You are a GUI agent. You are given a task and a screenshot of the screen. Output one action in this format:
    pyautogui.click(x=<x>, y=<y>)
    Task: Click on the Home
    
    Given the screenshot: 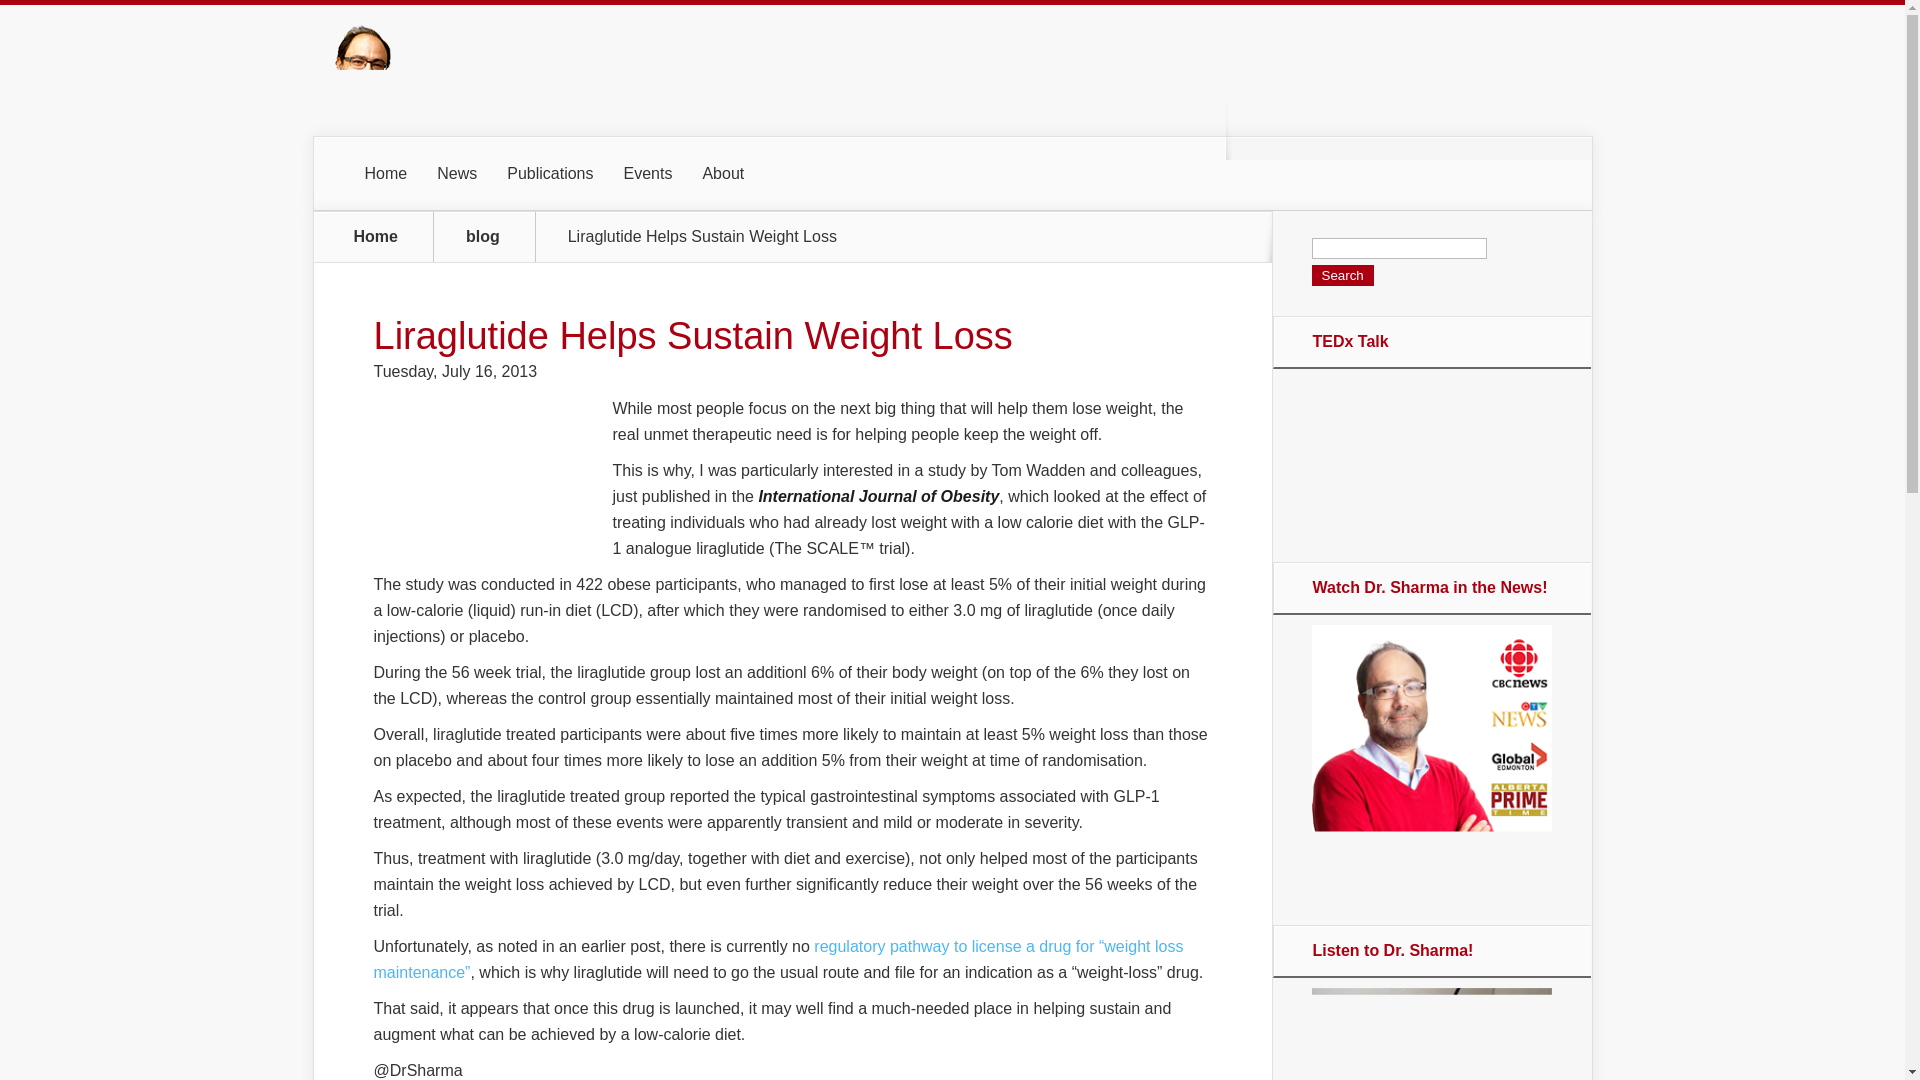 What is the action you would take?
    pyautogui.click(x=386, y=174)
    